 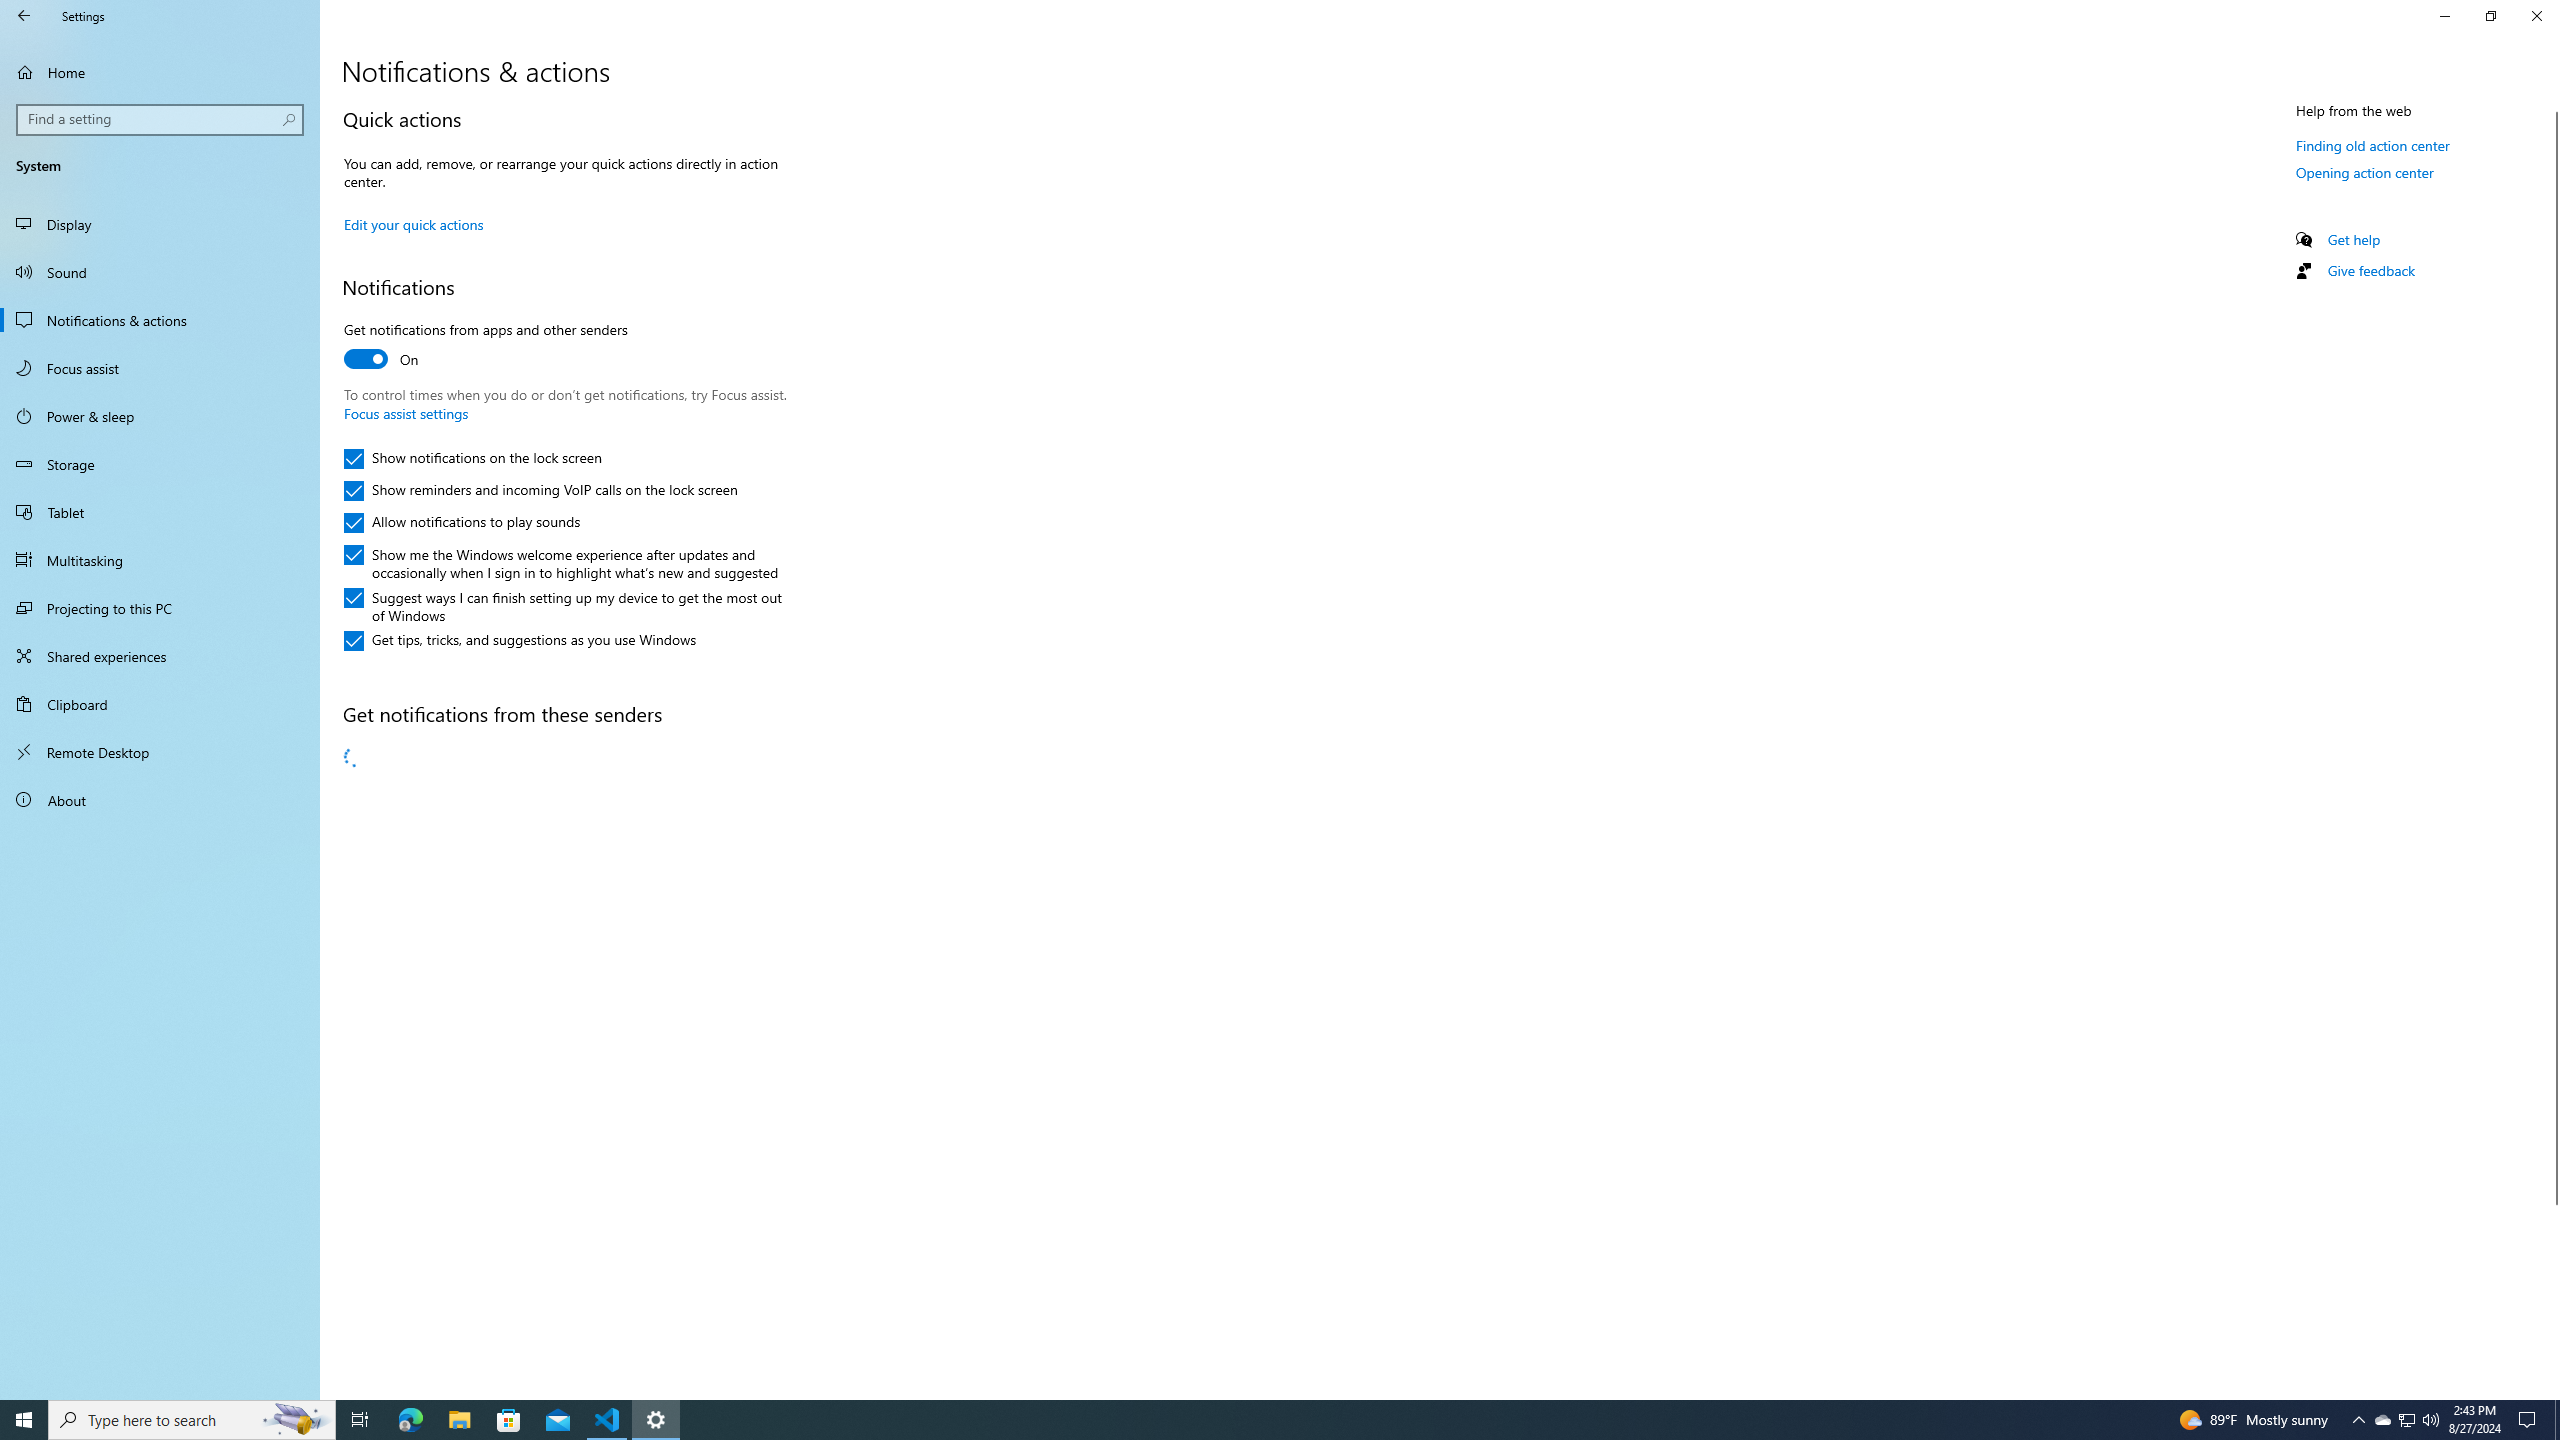 What do you see at coordinates (2370, 270) in the screenshot?
I see `Give feedback` at bounding box center [2370, 270].